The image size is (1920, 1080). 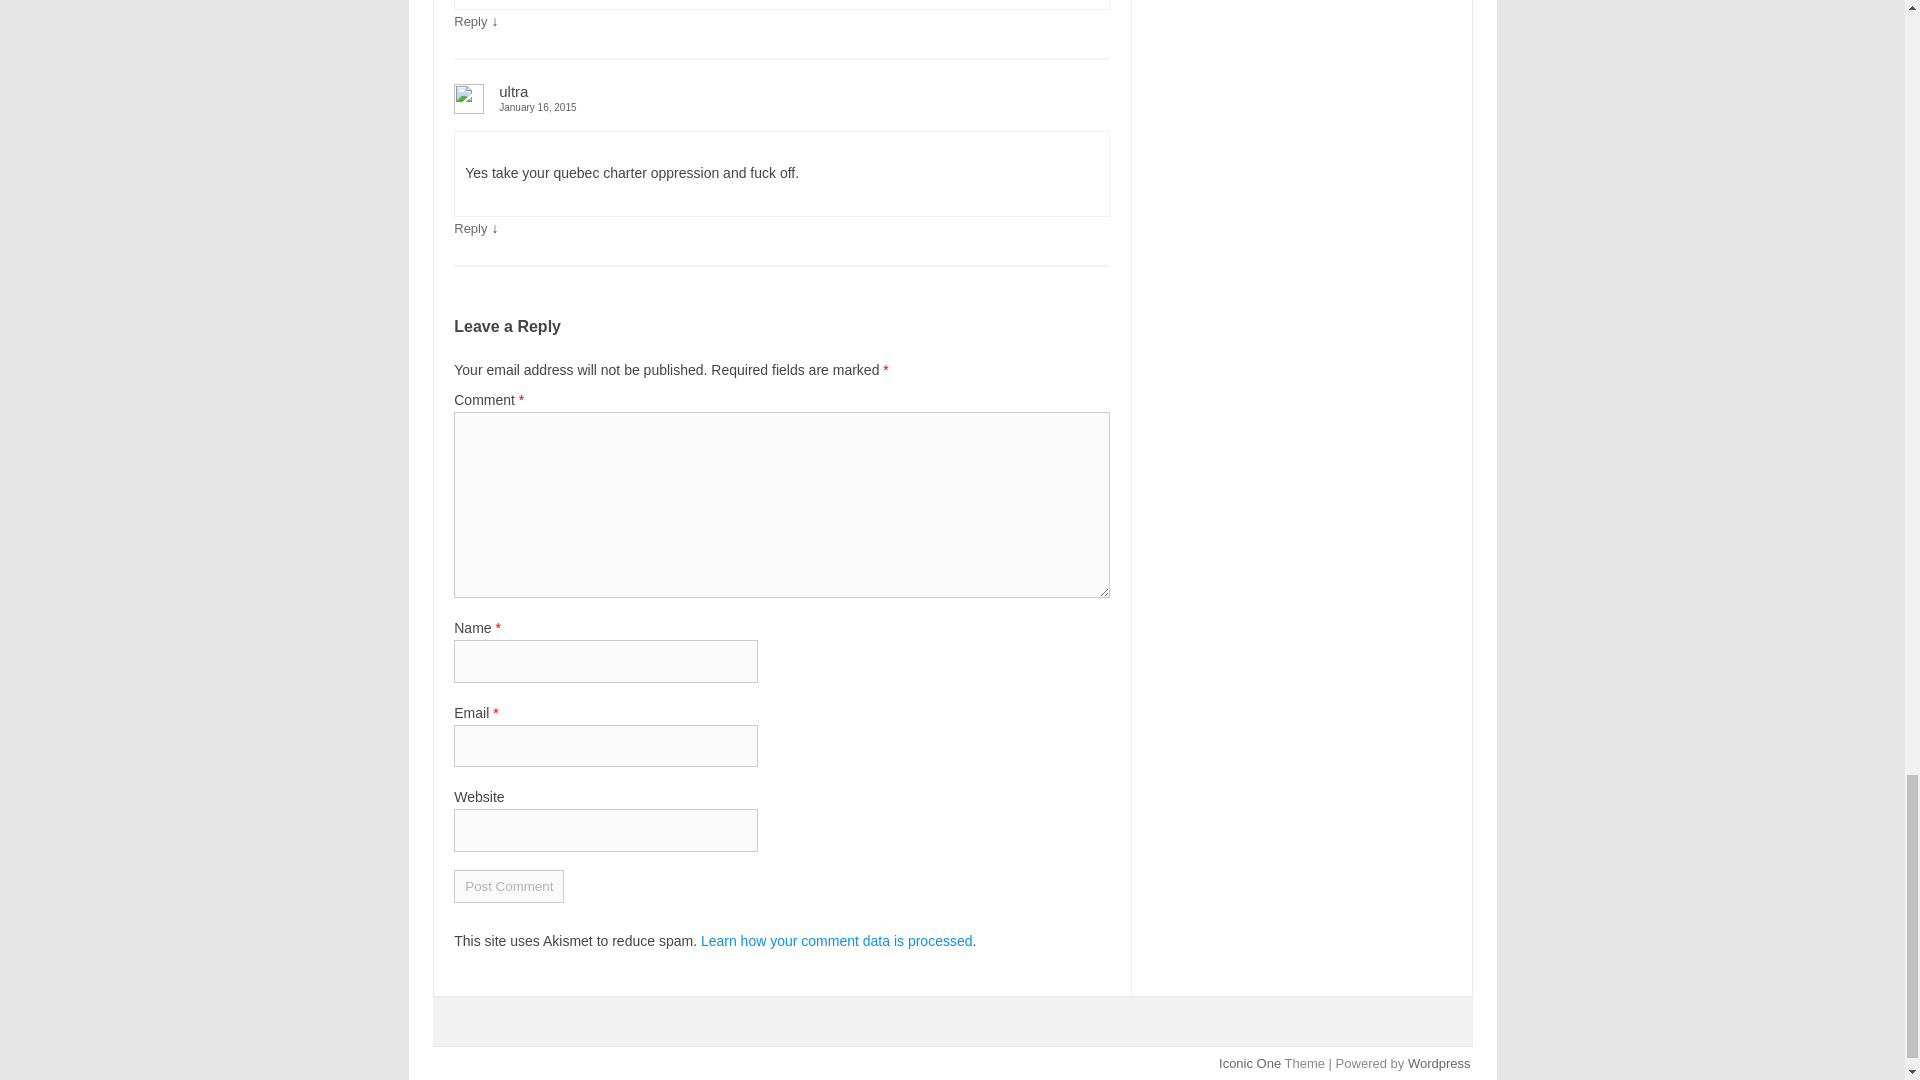 I want to click on January 16, 2015, so click(x=781, y=107).